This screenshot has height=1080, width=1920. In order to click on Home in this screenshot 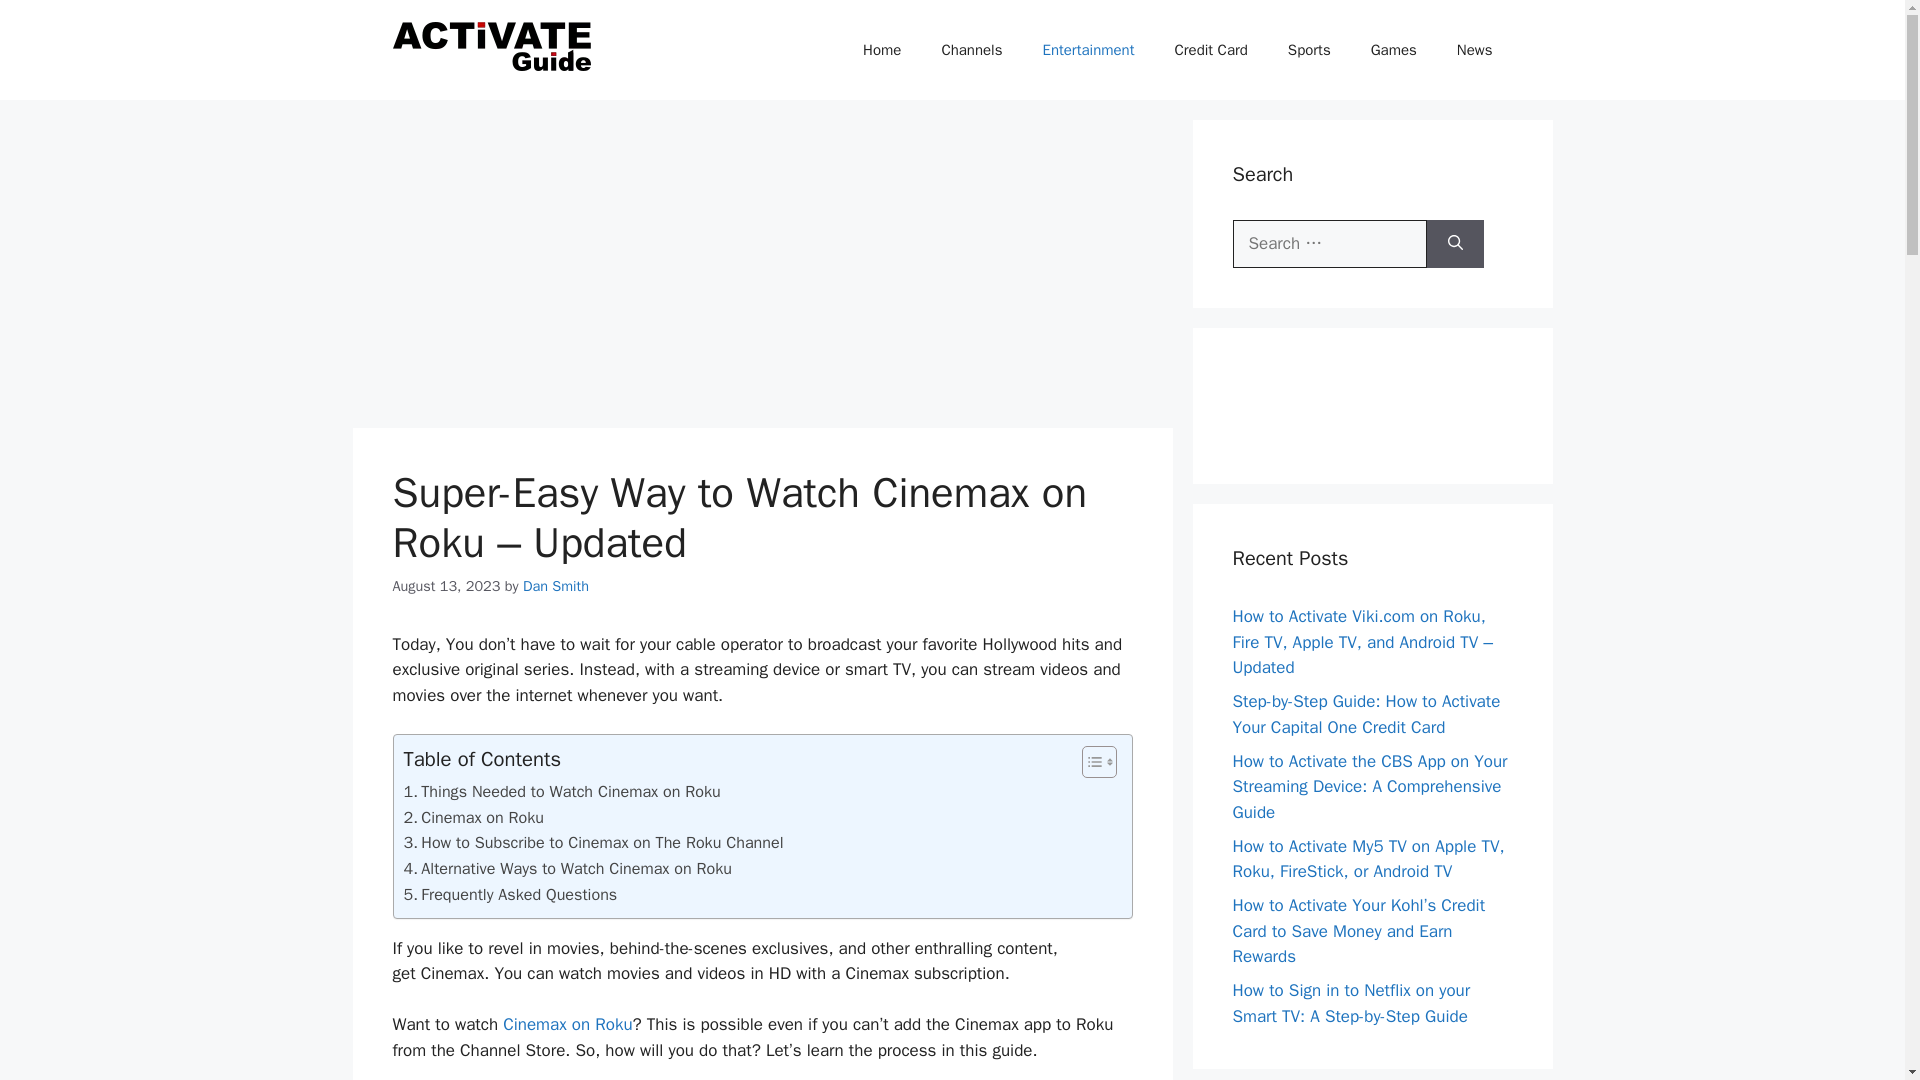, I will do `click(882, 50)`.